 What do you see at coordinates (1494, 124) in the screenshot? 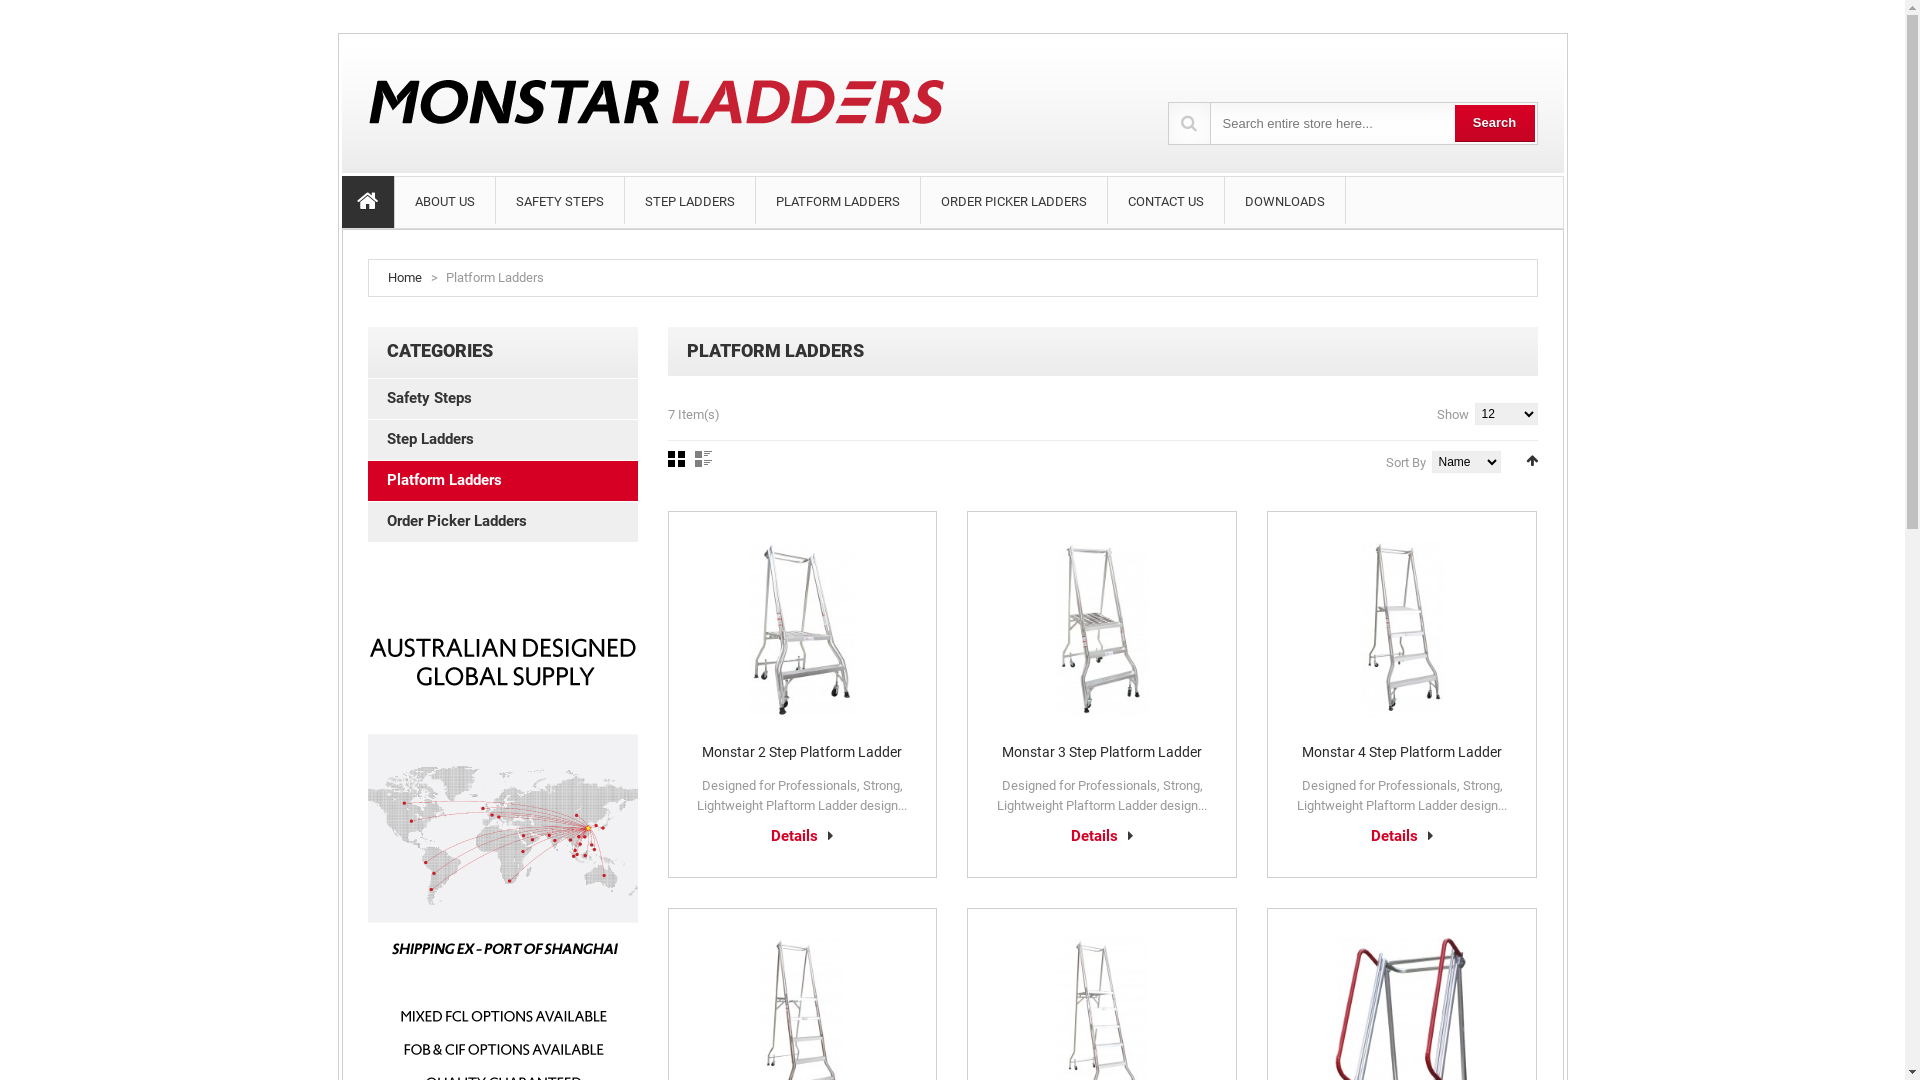
I see `Search` at bounding box center [1494, 124].